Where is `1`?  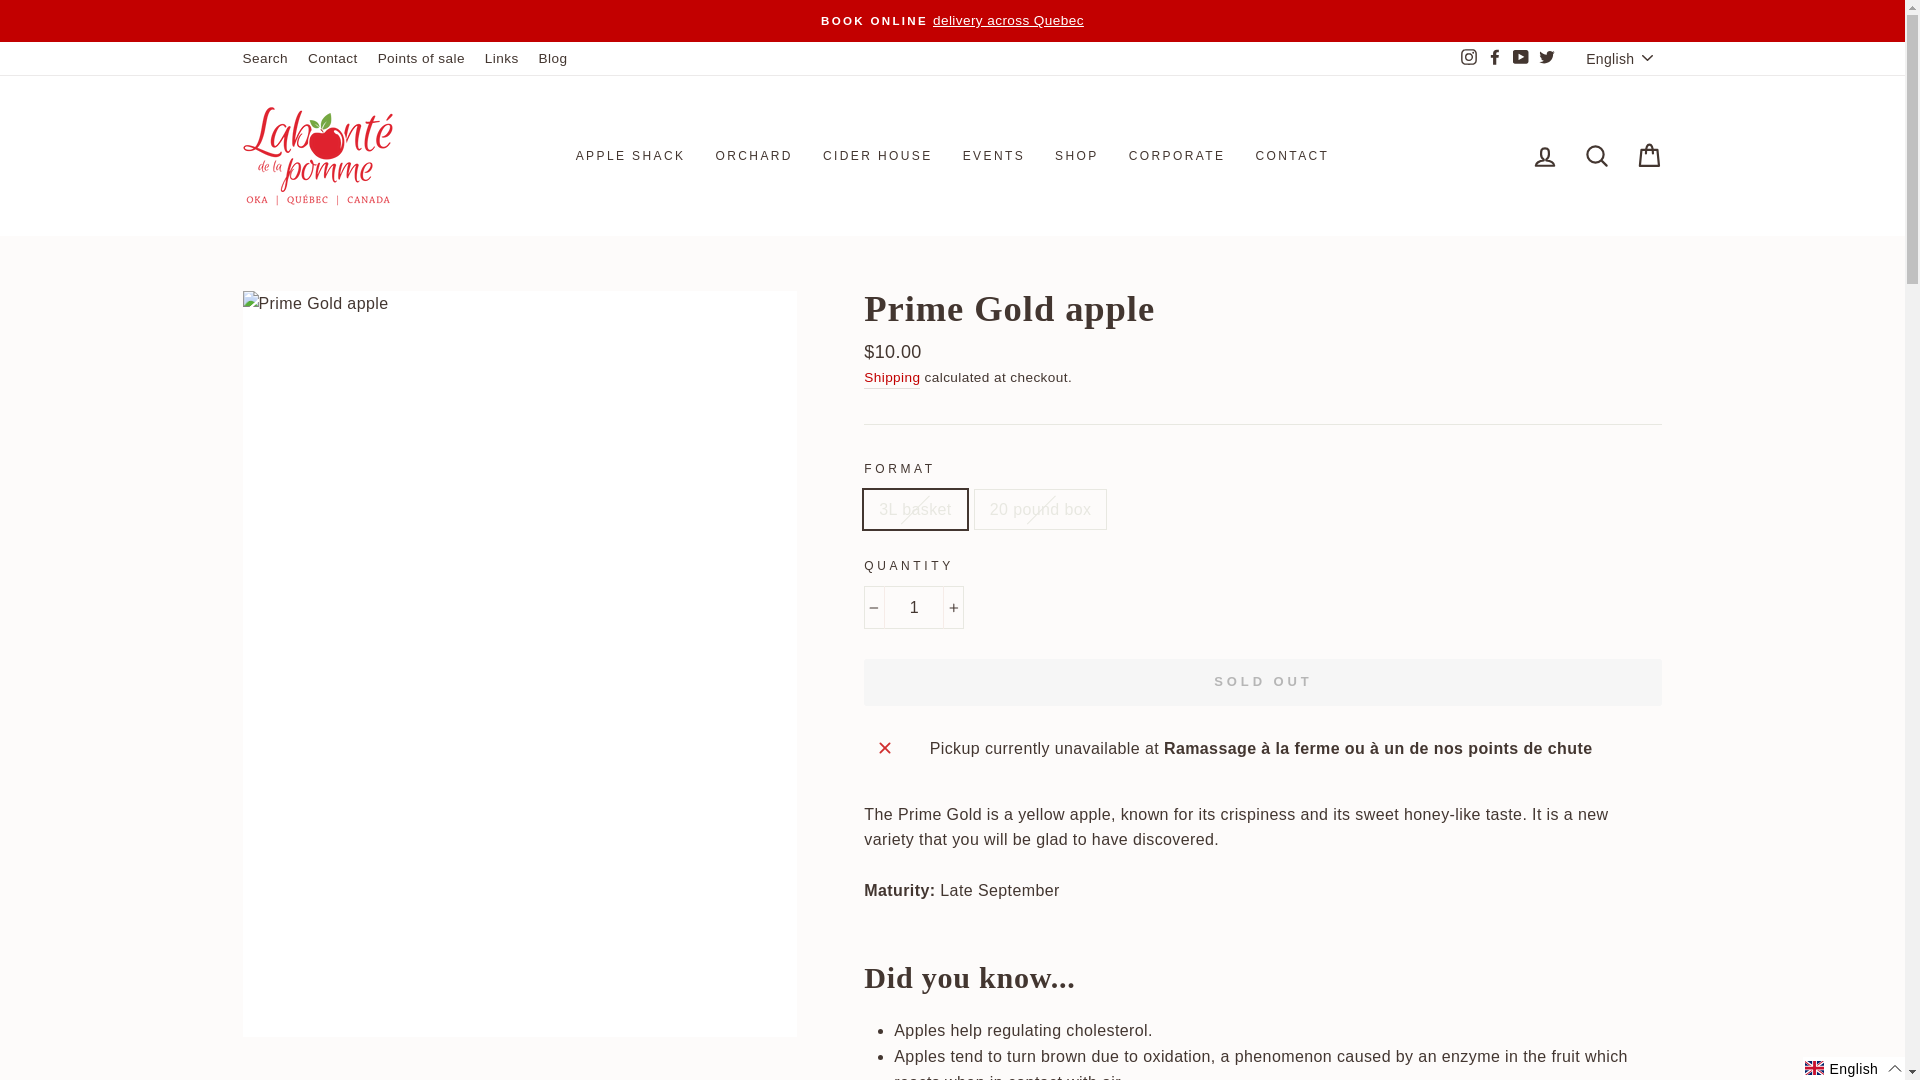 1 is located at coordinates (914, 608).